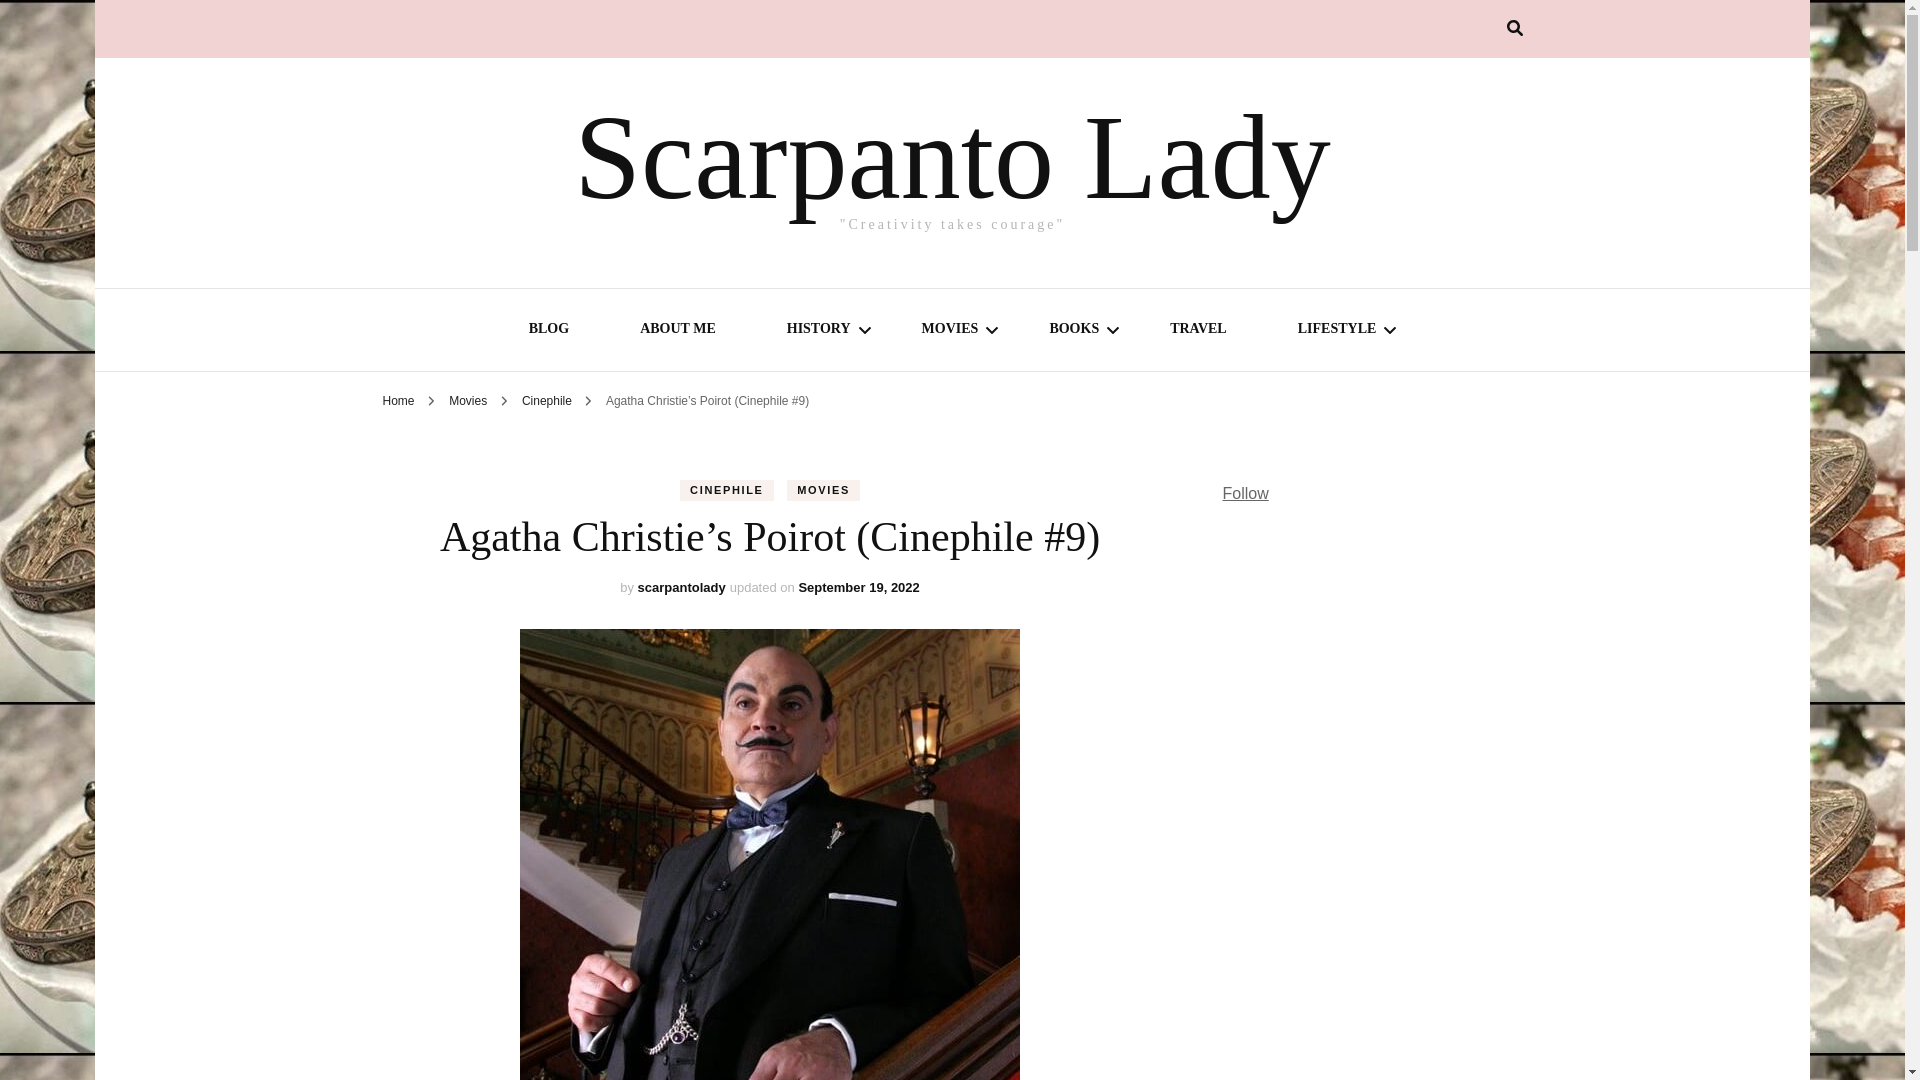 This screenshot has height=1080, width=1920. I want to click on ABOUT ME, so click(678, 331).